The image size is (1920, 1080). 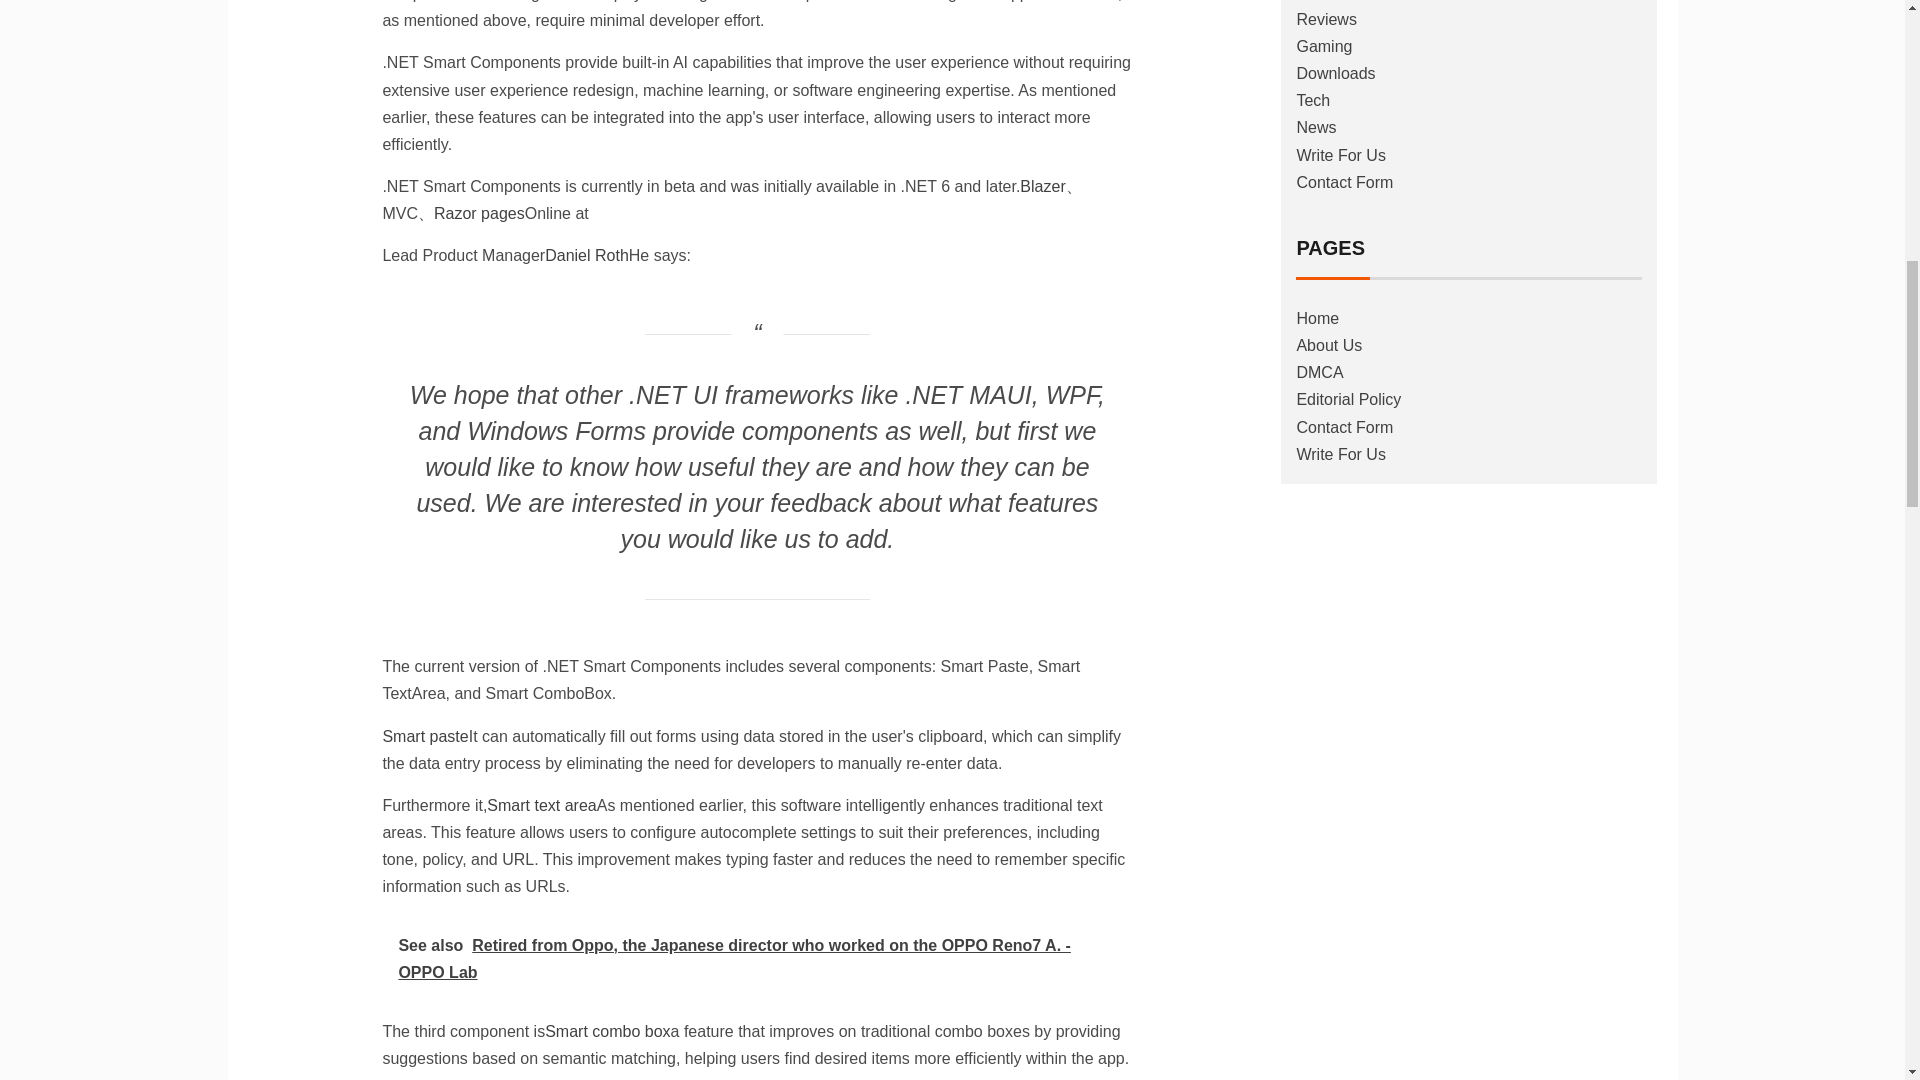 What do you see at coordinates (425, 736) in the screenshot?
I see `Smart paste` at bounding box center [425, 736].